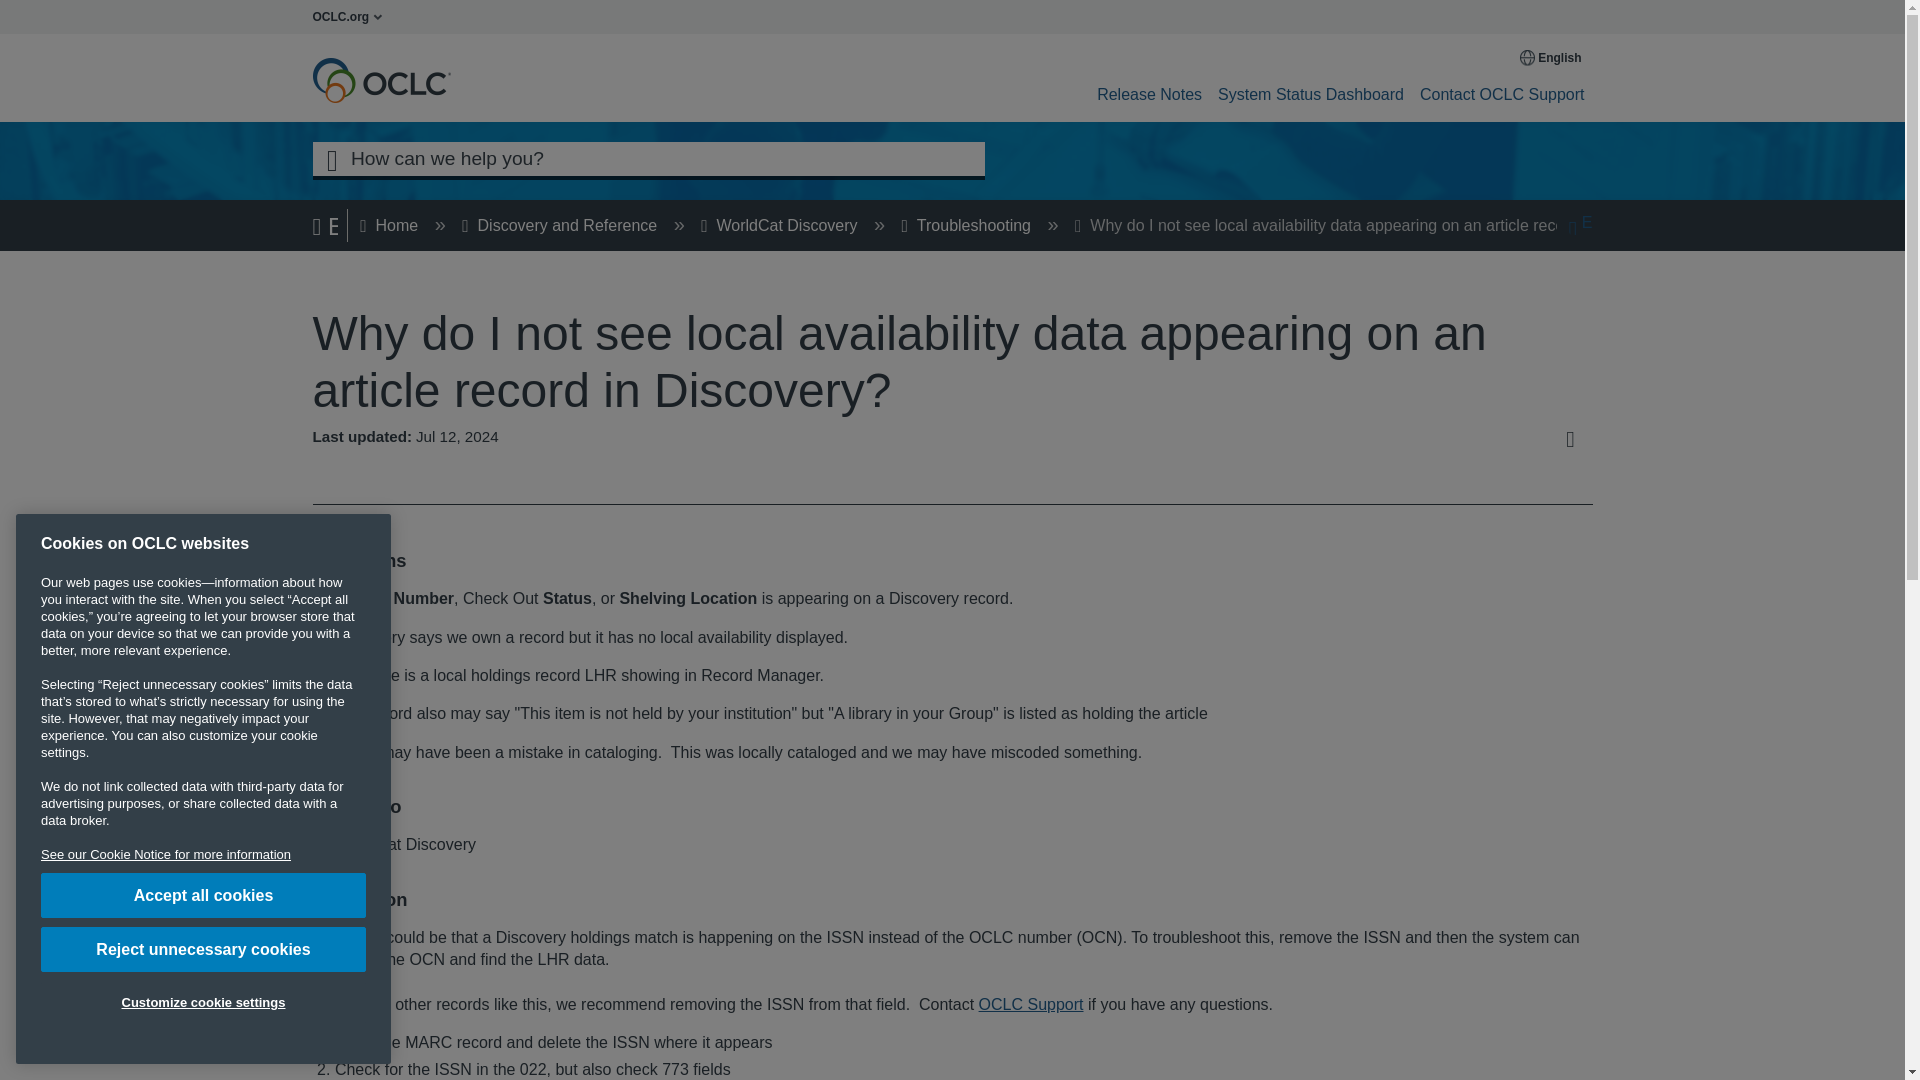 Image resolution: width=1920 pixels, height=1080 pixels. Describe the element at coordinates (781, 226) in the screenshot. I see `WorldCat Discovery` at that location.